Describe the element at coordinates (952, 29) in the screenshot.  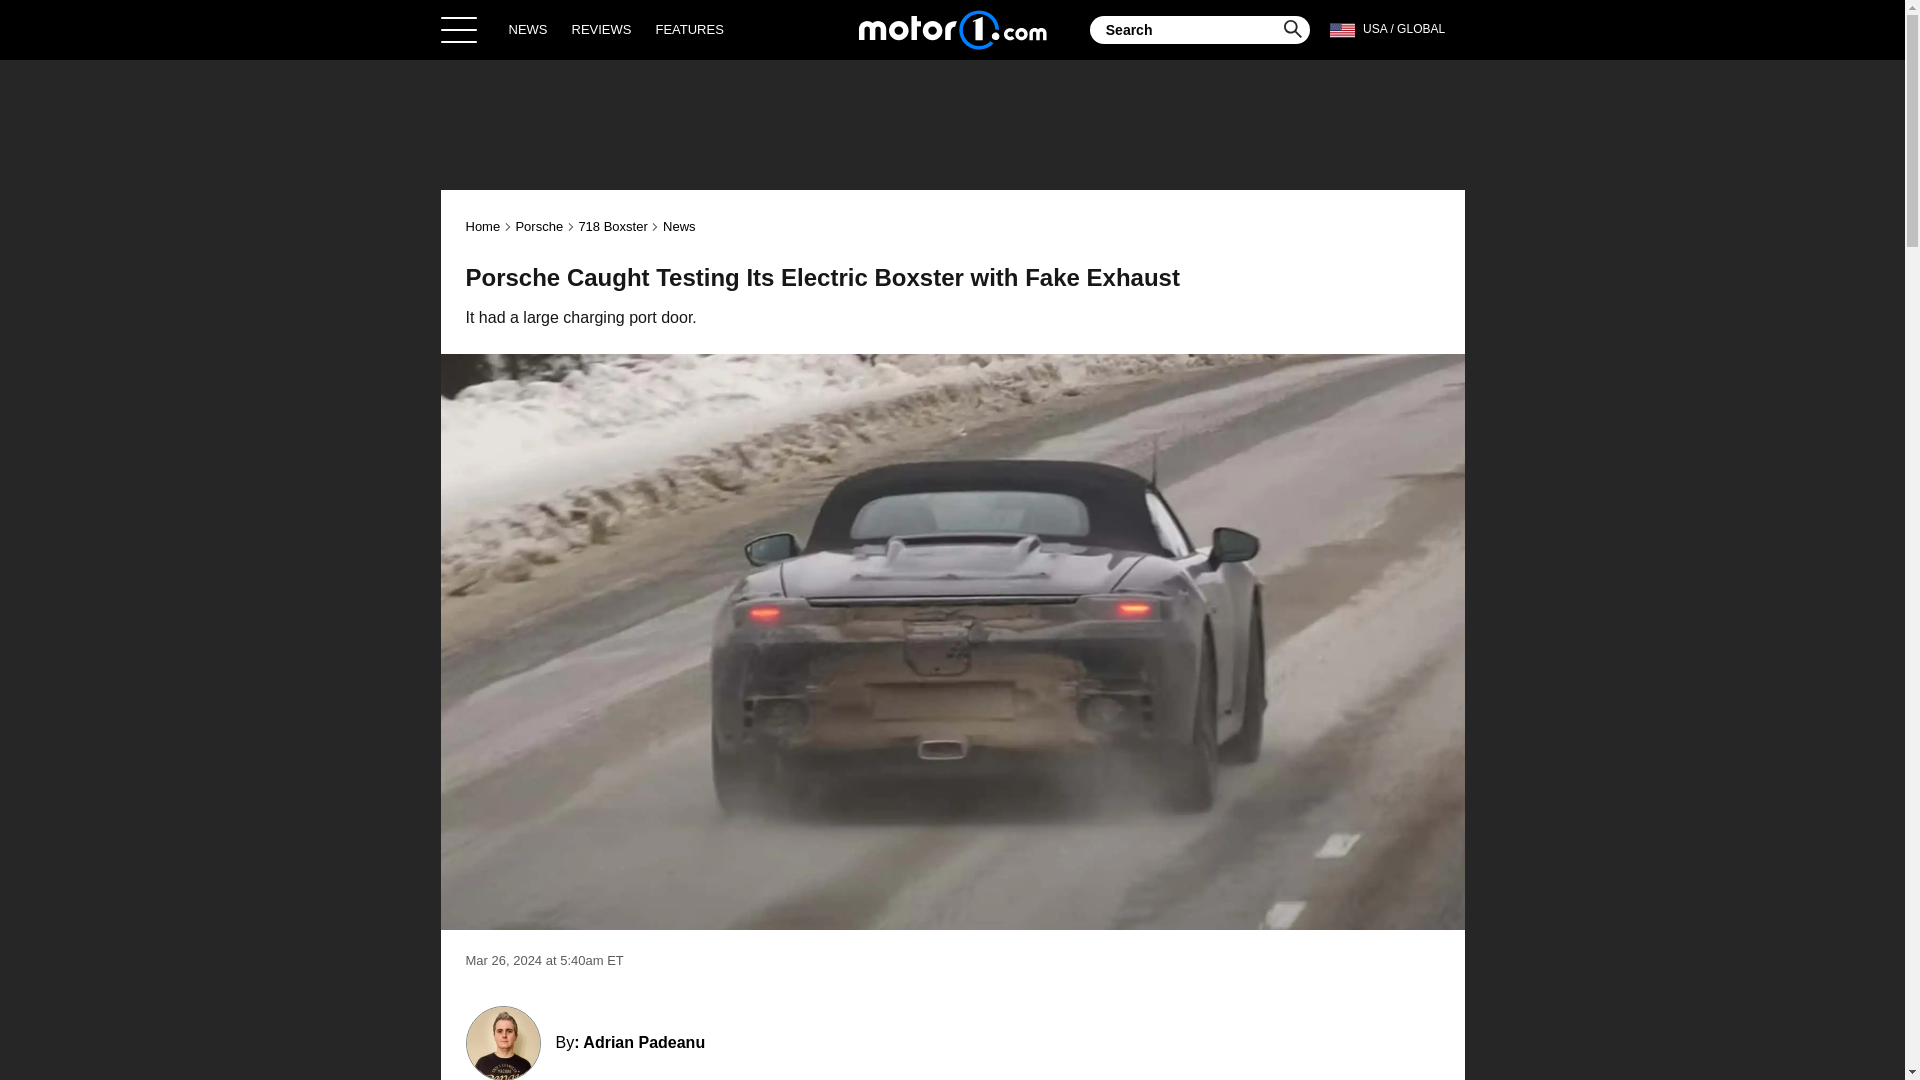
I see `Home` at that location.